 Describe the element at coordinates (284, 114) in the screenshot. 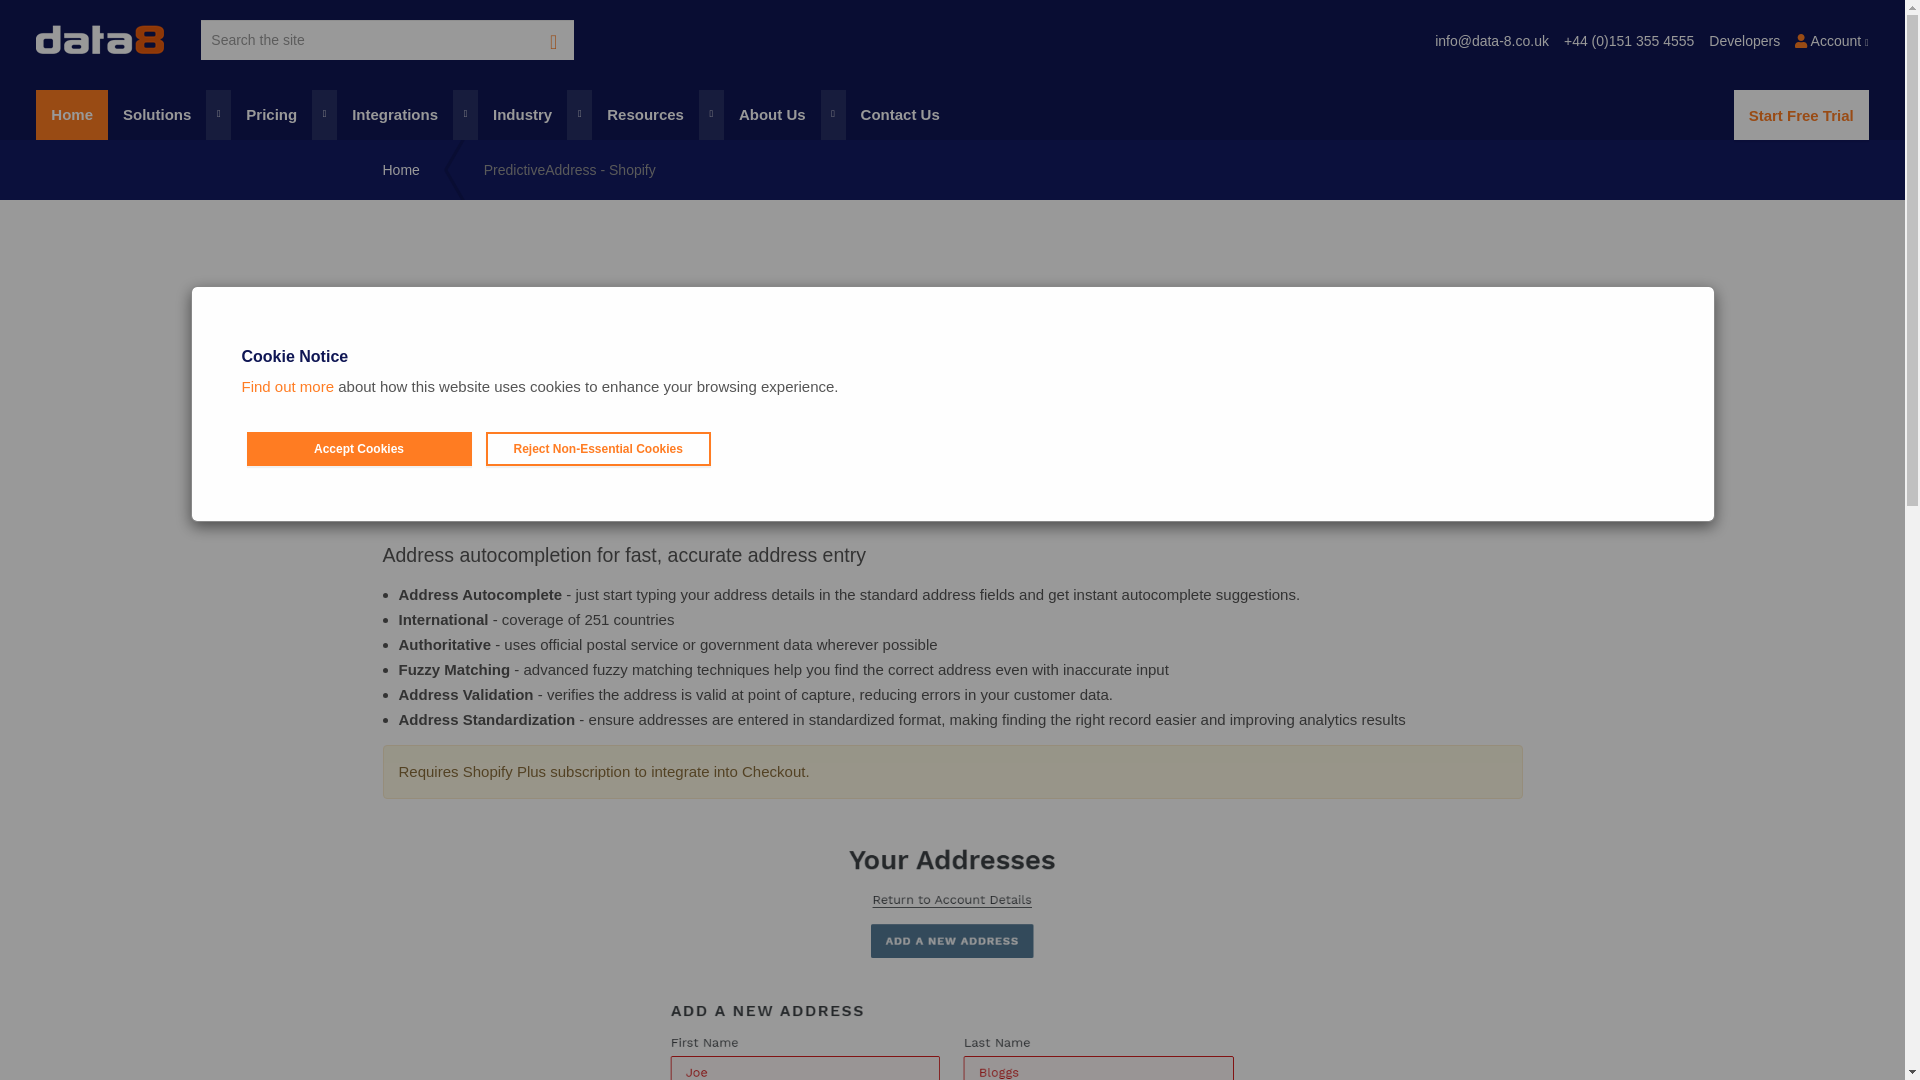

I see `Pricing` at that location.